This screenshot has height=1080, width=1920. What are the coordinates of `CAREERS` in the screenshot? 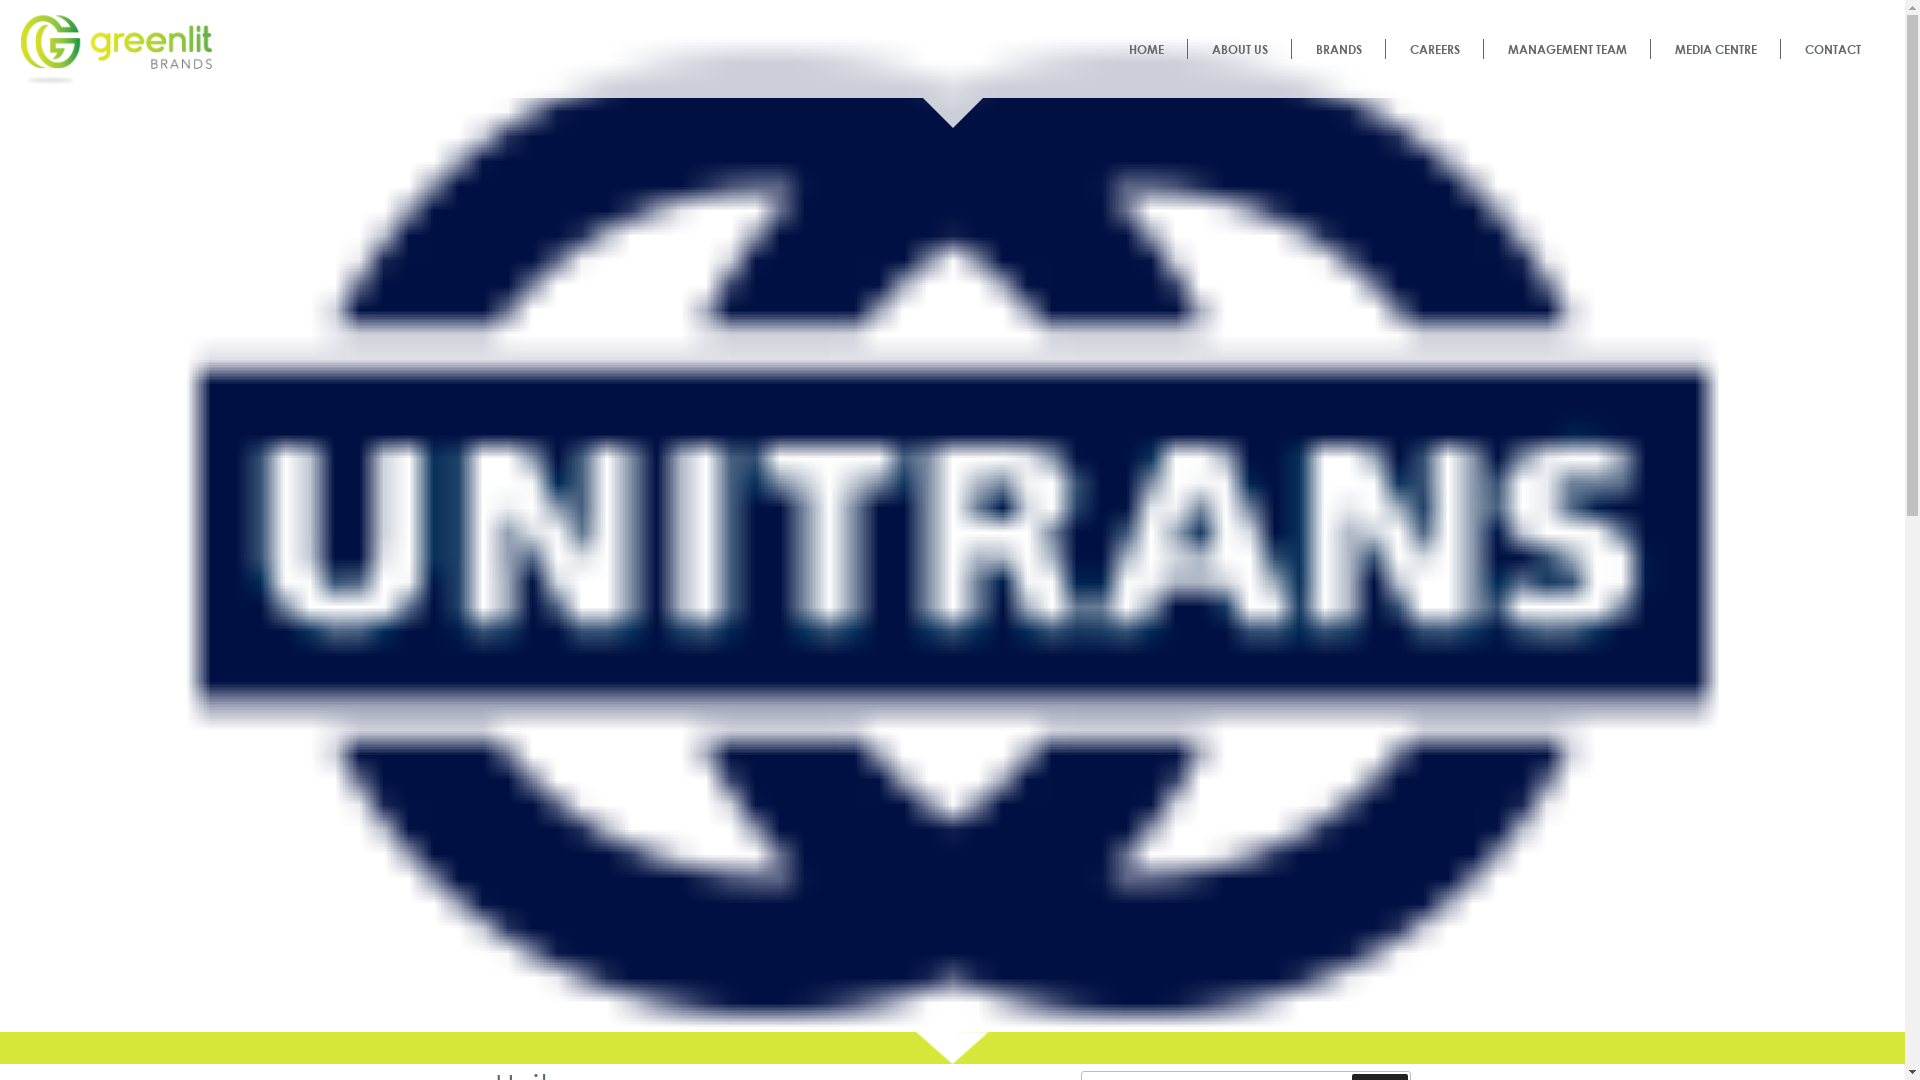 It's located at (1435, 49).